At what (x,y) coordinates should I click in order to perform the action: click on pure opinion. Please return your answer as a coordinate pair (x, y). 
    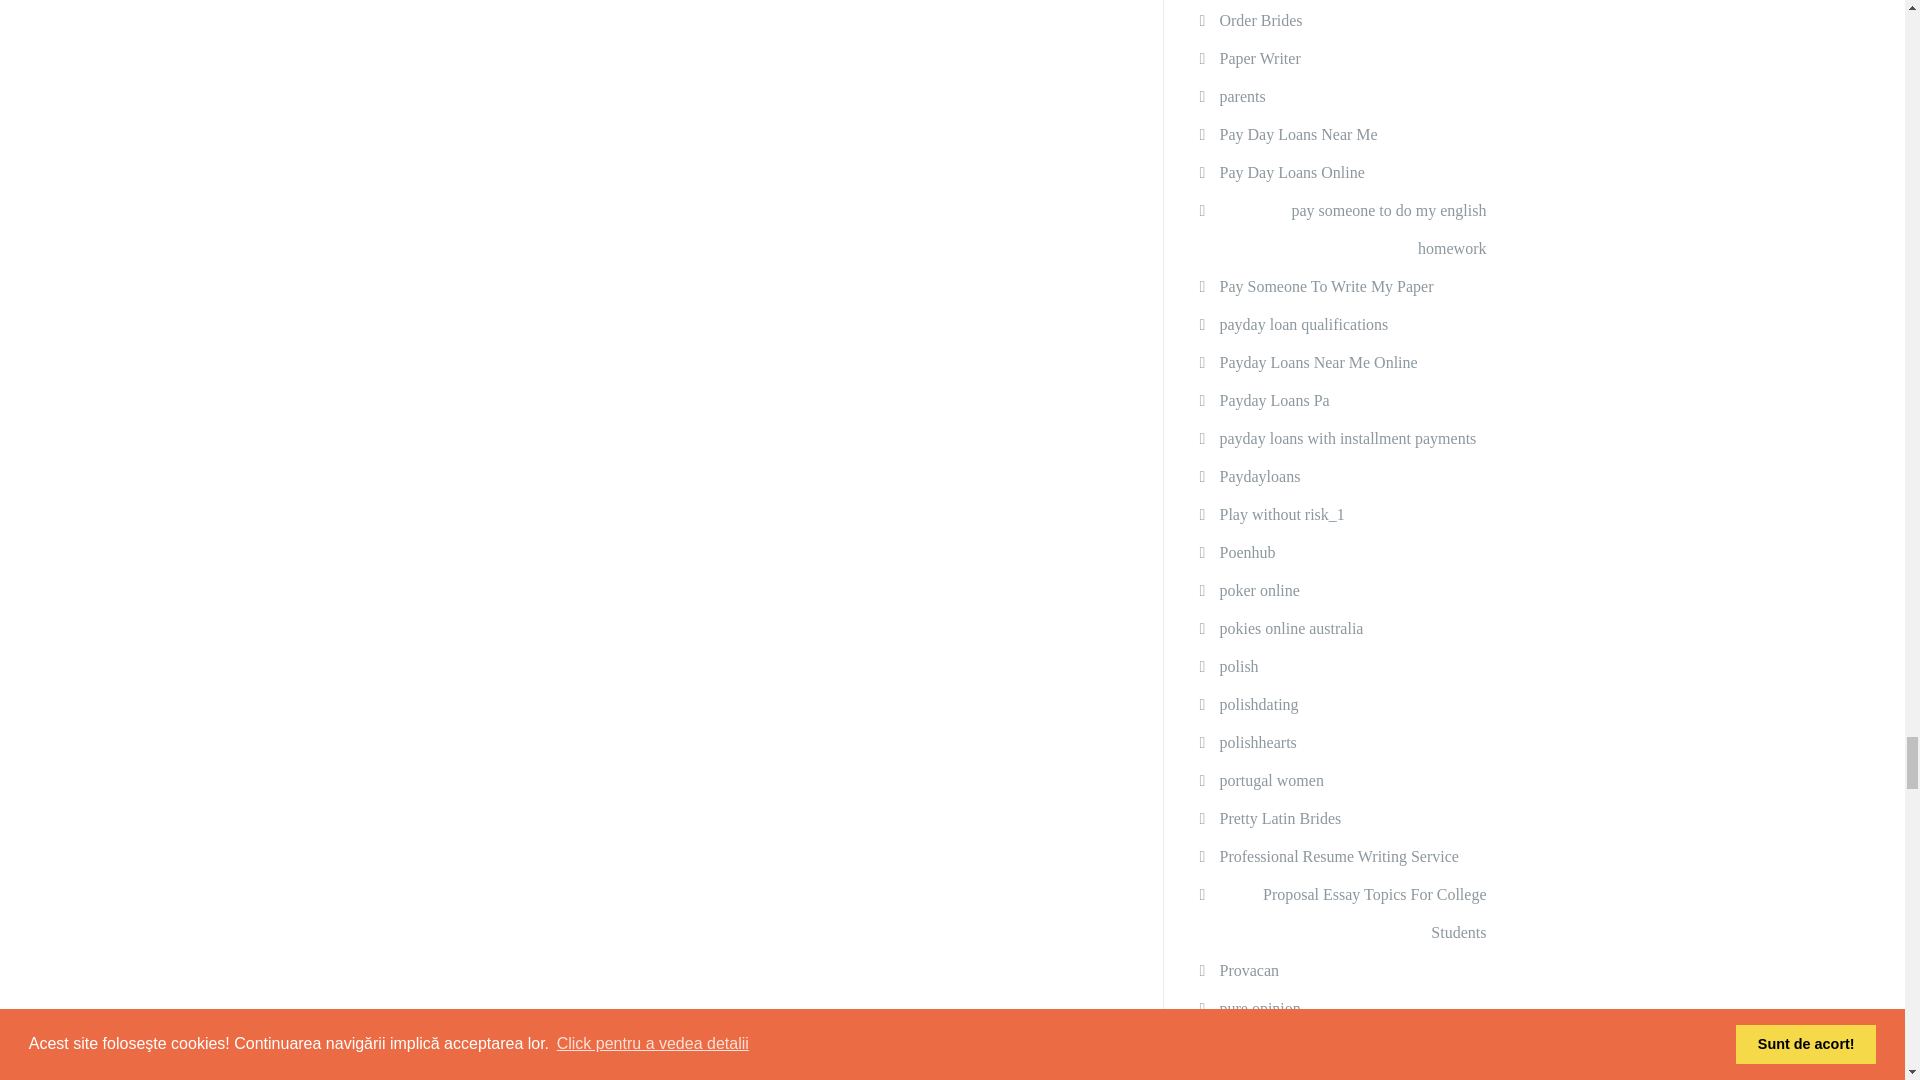
    Looking at the image, I should click on (1259, 1009).